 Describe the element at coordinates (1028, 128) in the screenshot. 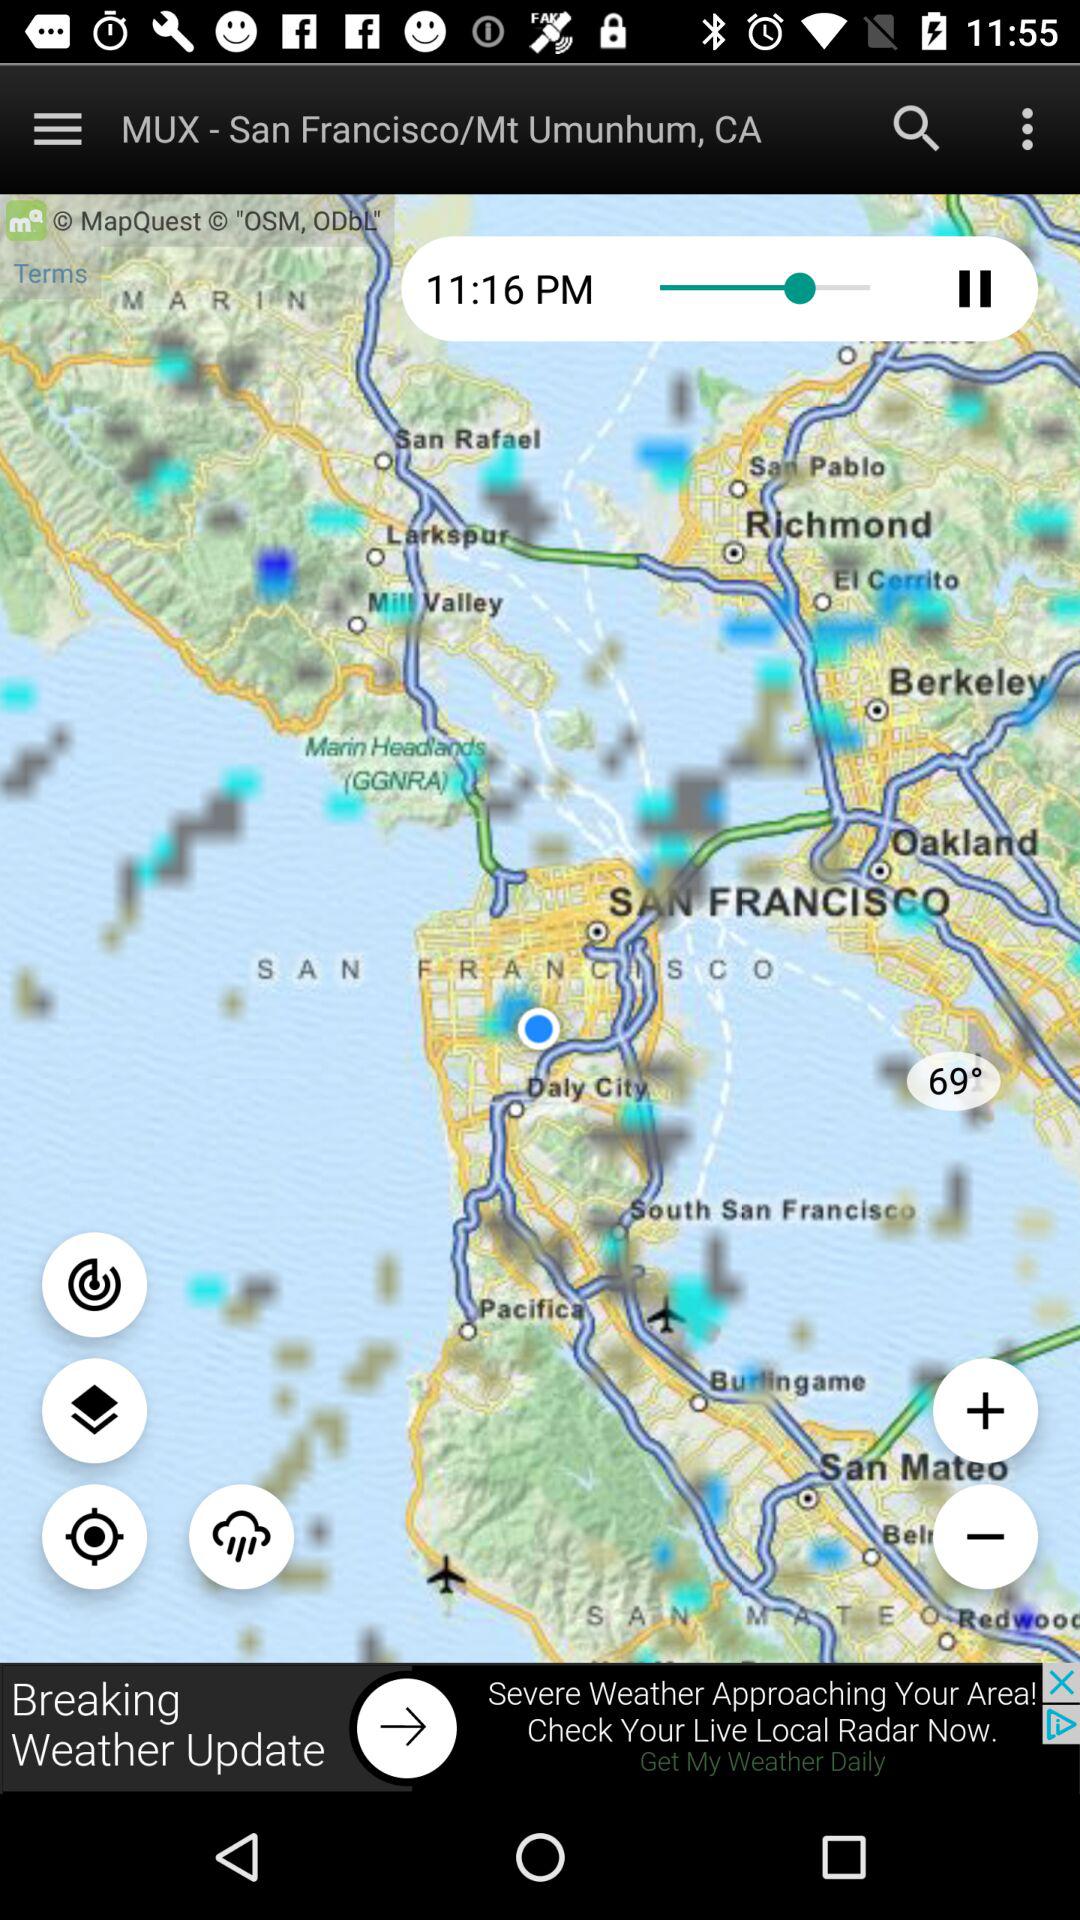

I see `menu dropdown` at that location.